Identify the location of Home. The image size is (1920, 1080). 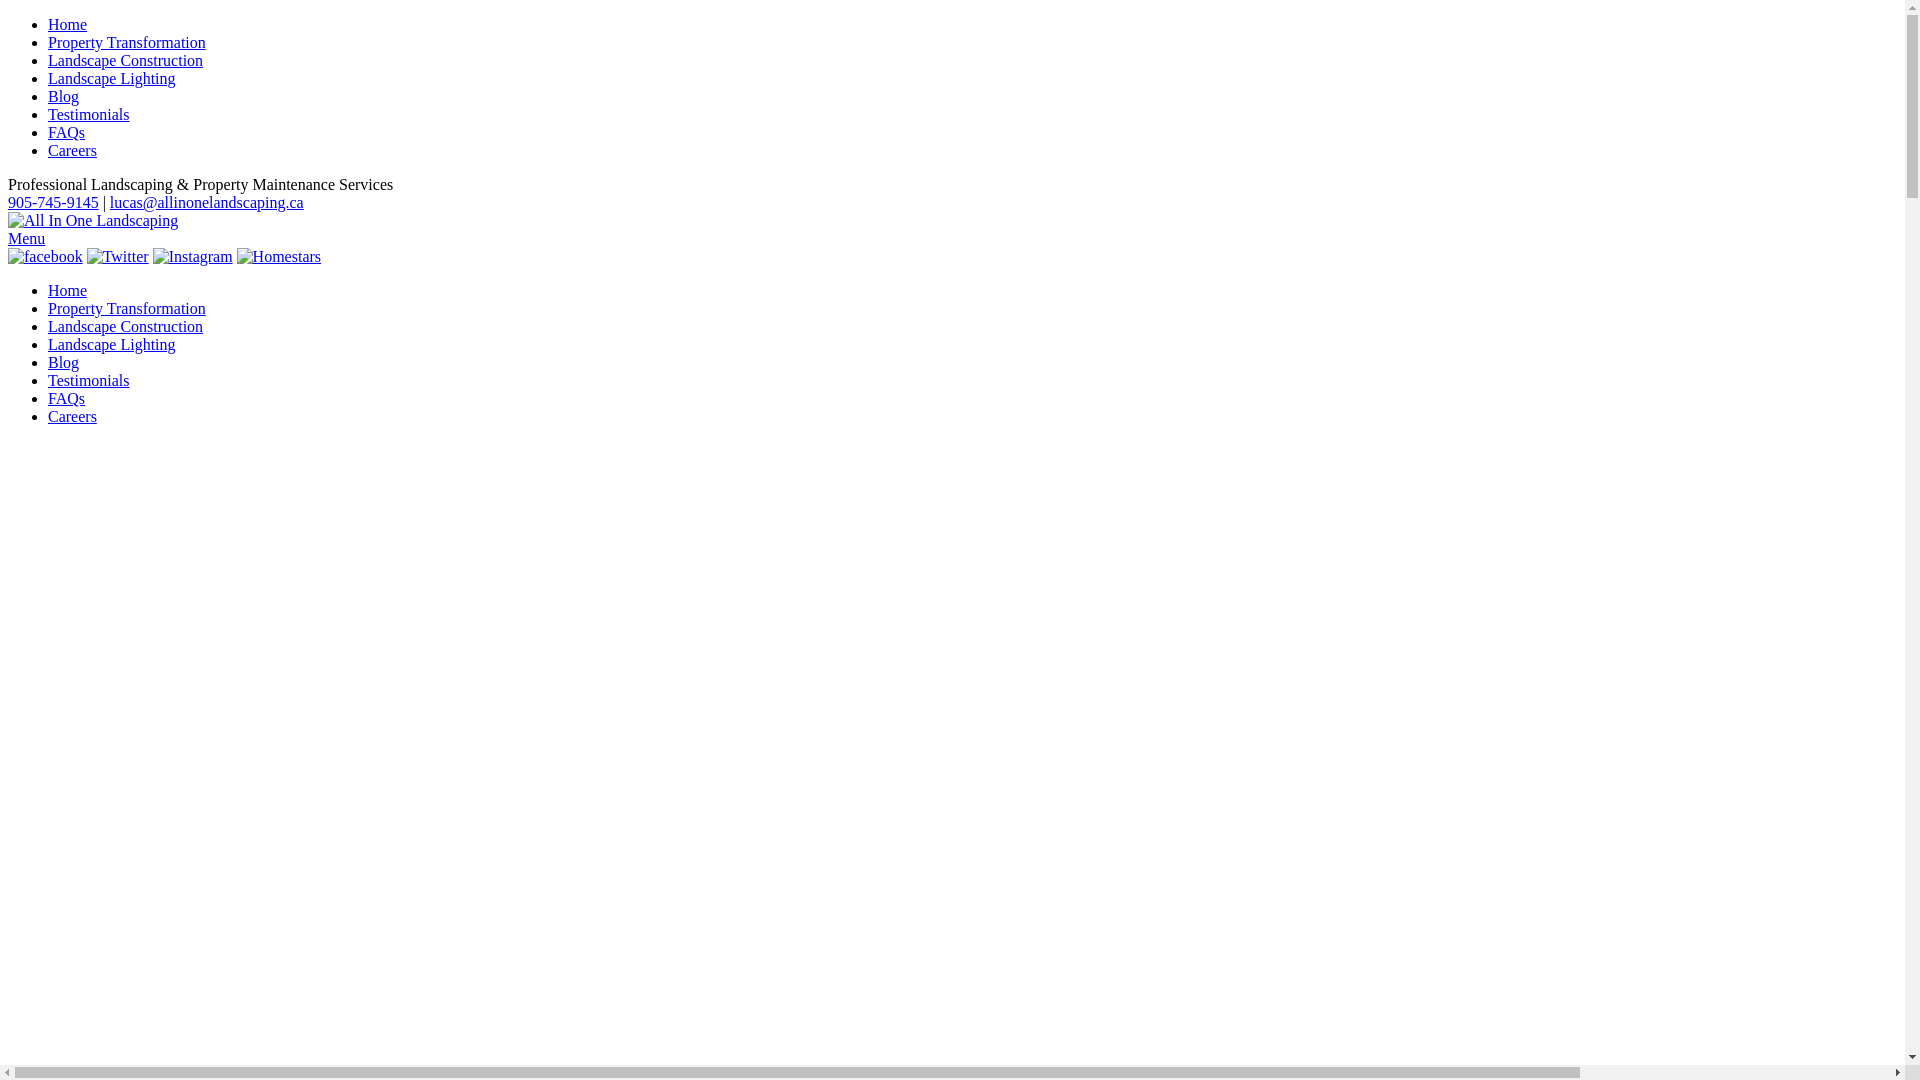
(68, 290).